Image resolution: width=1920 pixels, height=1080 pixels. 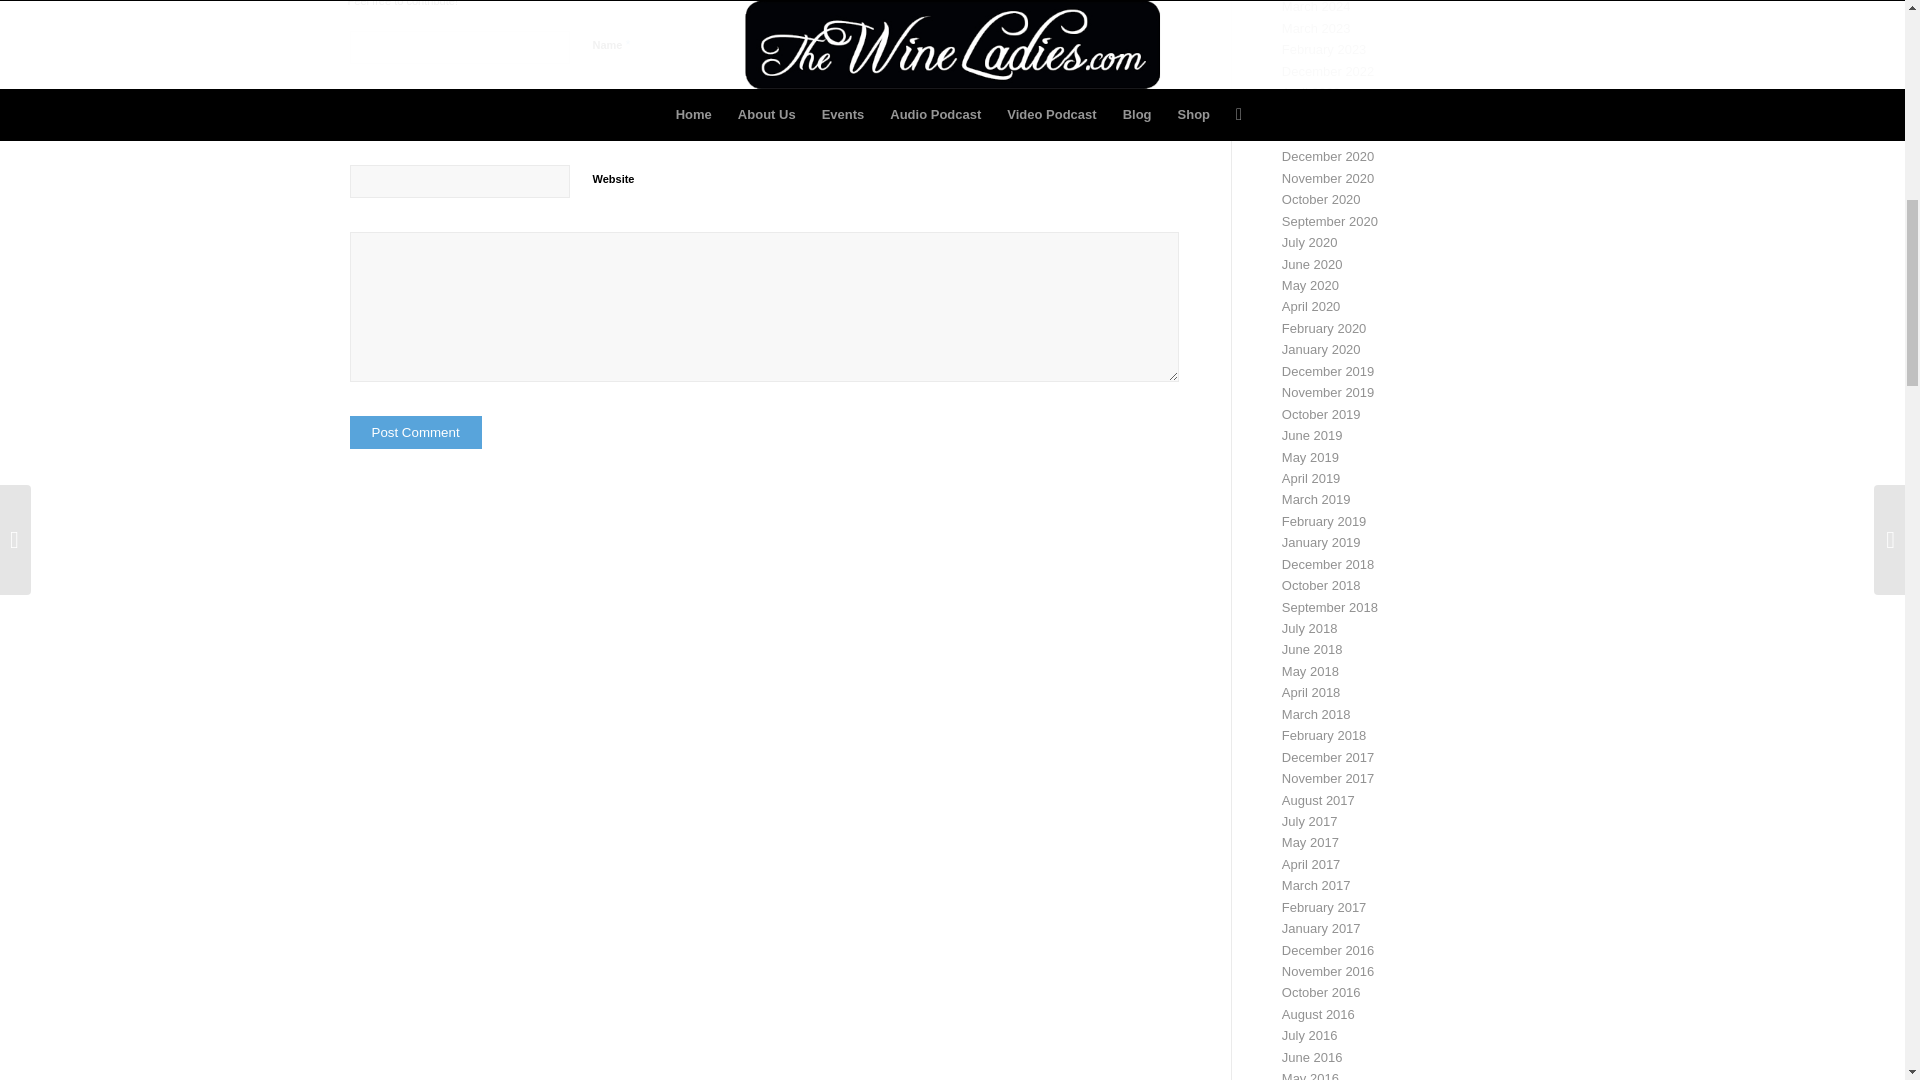 What do you see at coordinates (415, 432) in the screenshot?
I see `Post Comment` at bounding box center [415, 432].